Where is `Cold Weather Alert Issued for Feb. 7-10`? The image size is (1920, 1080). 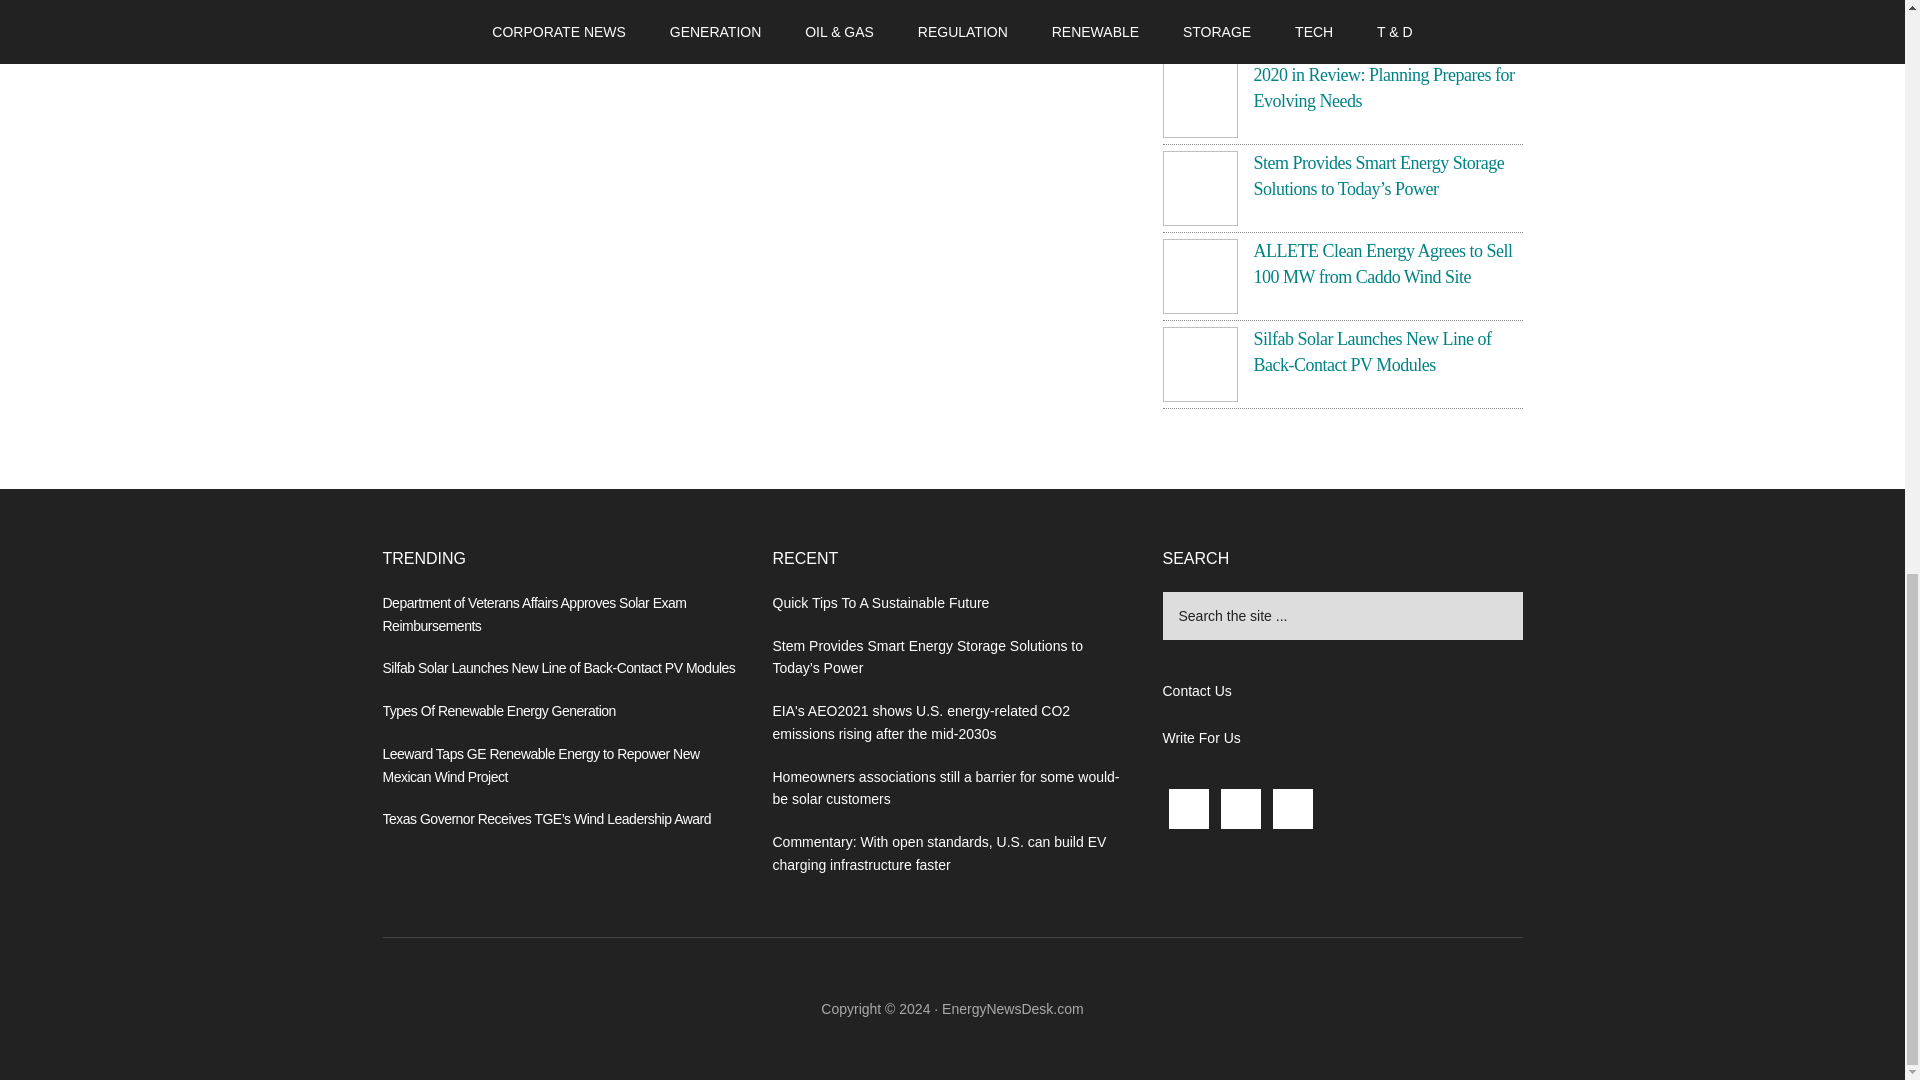 Cold Weather Alert Issued for Feb. 7-10 is located at coordinates (1379, 11).